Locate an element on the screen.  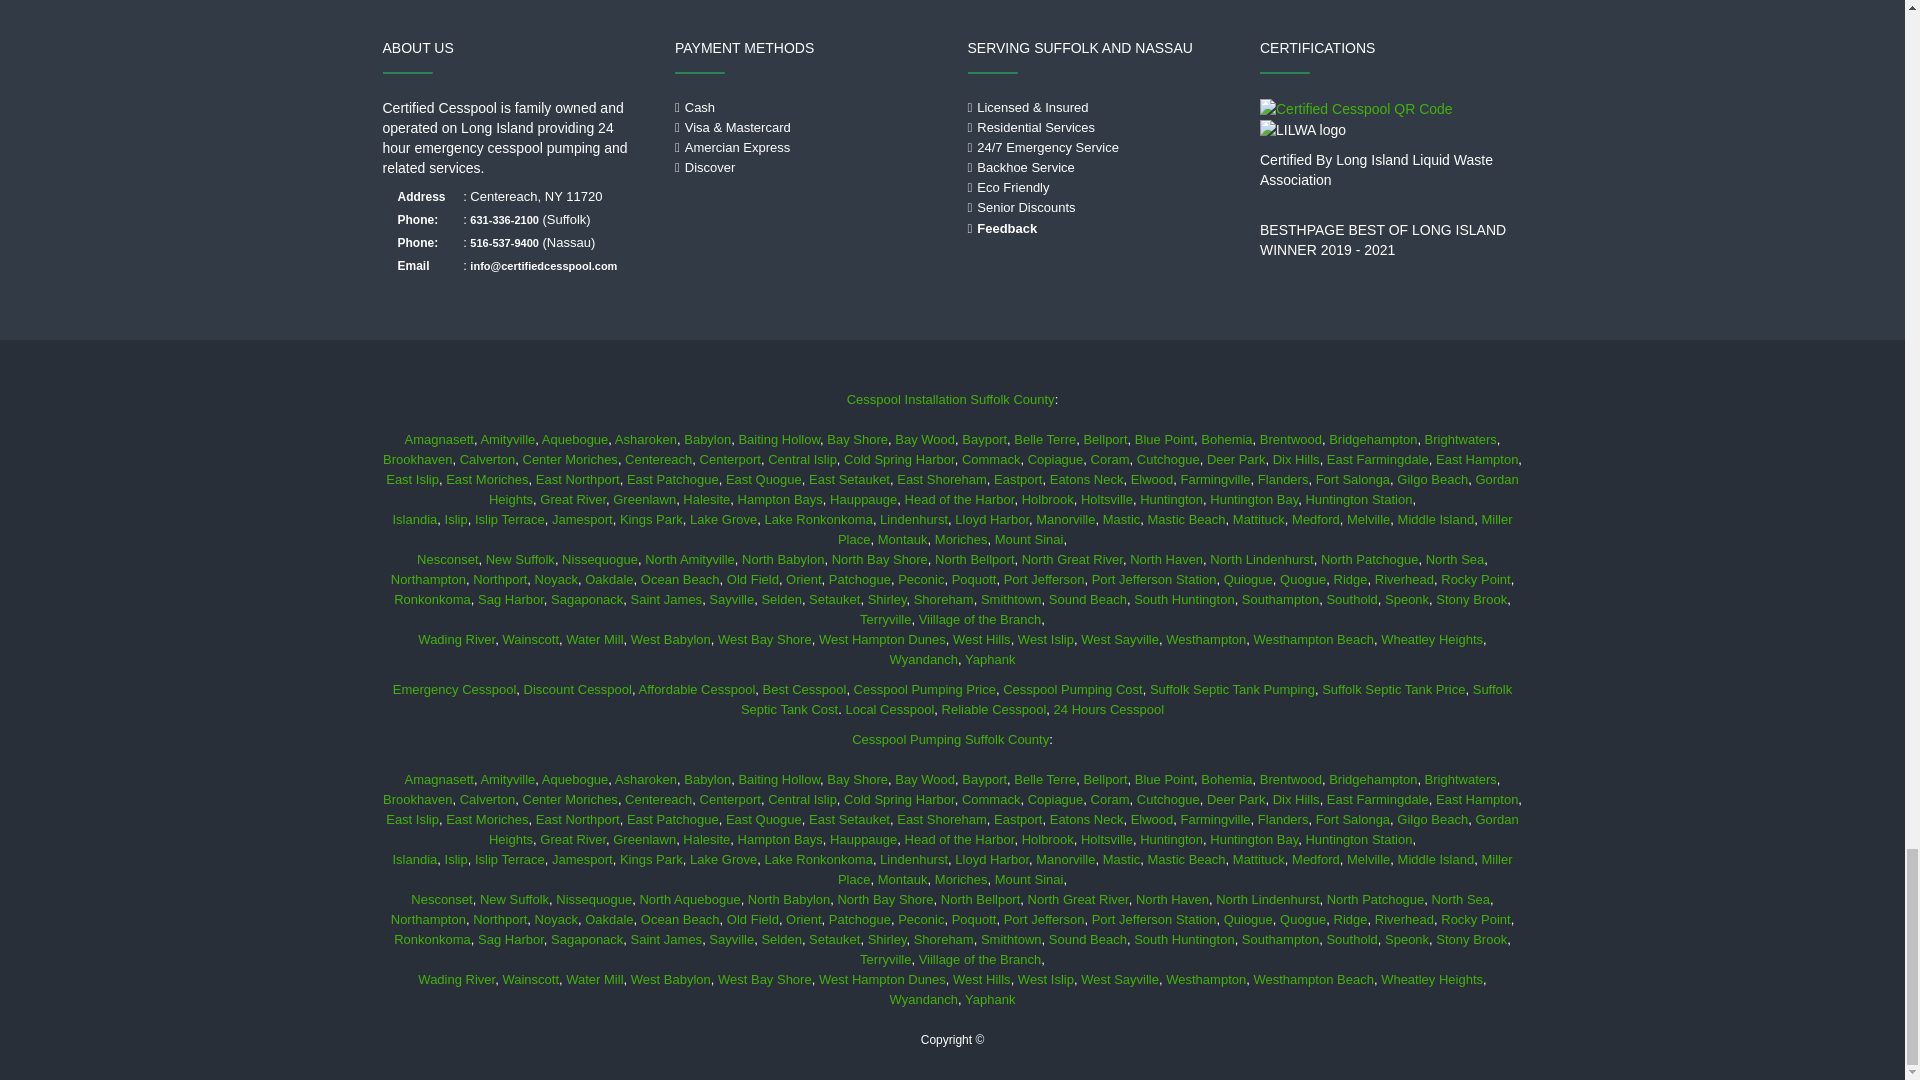
Asharoken is located at coordinates (646, 440).